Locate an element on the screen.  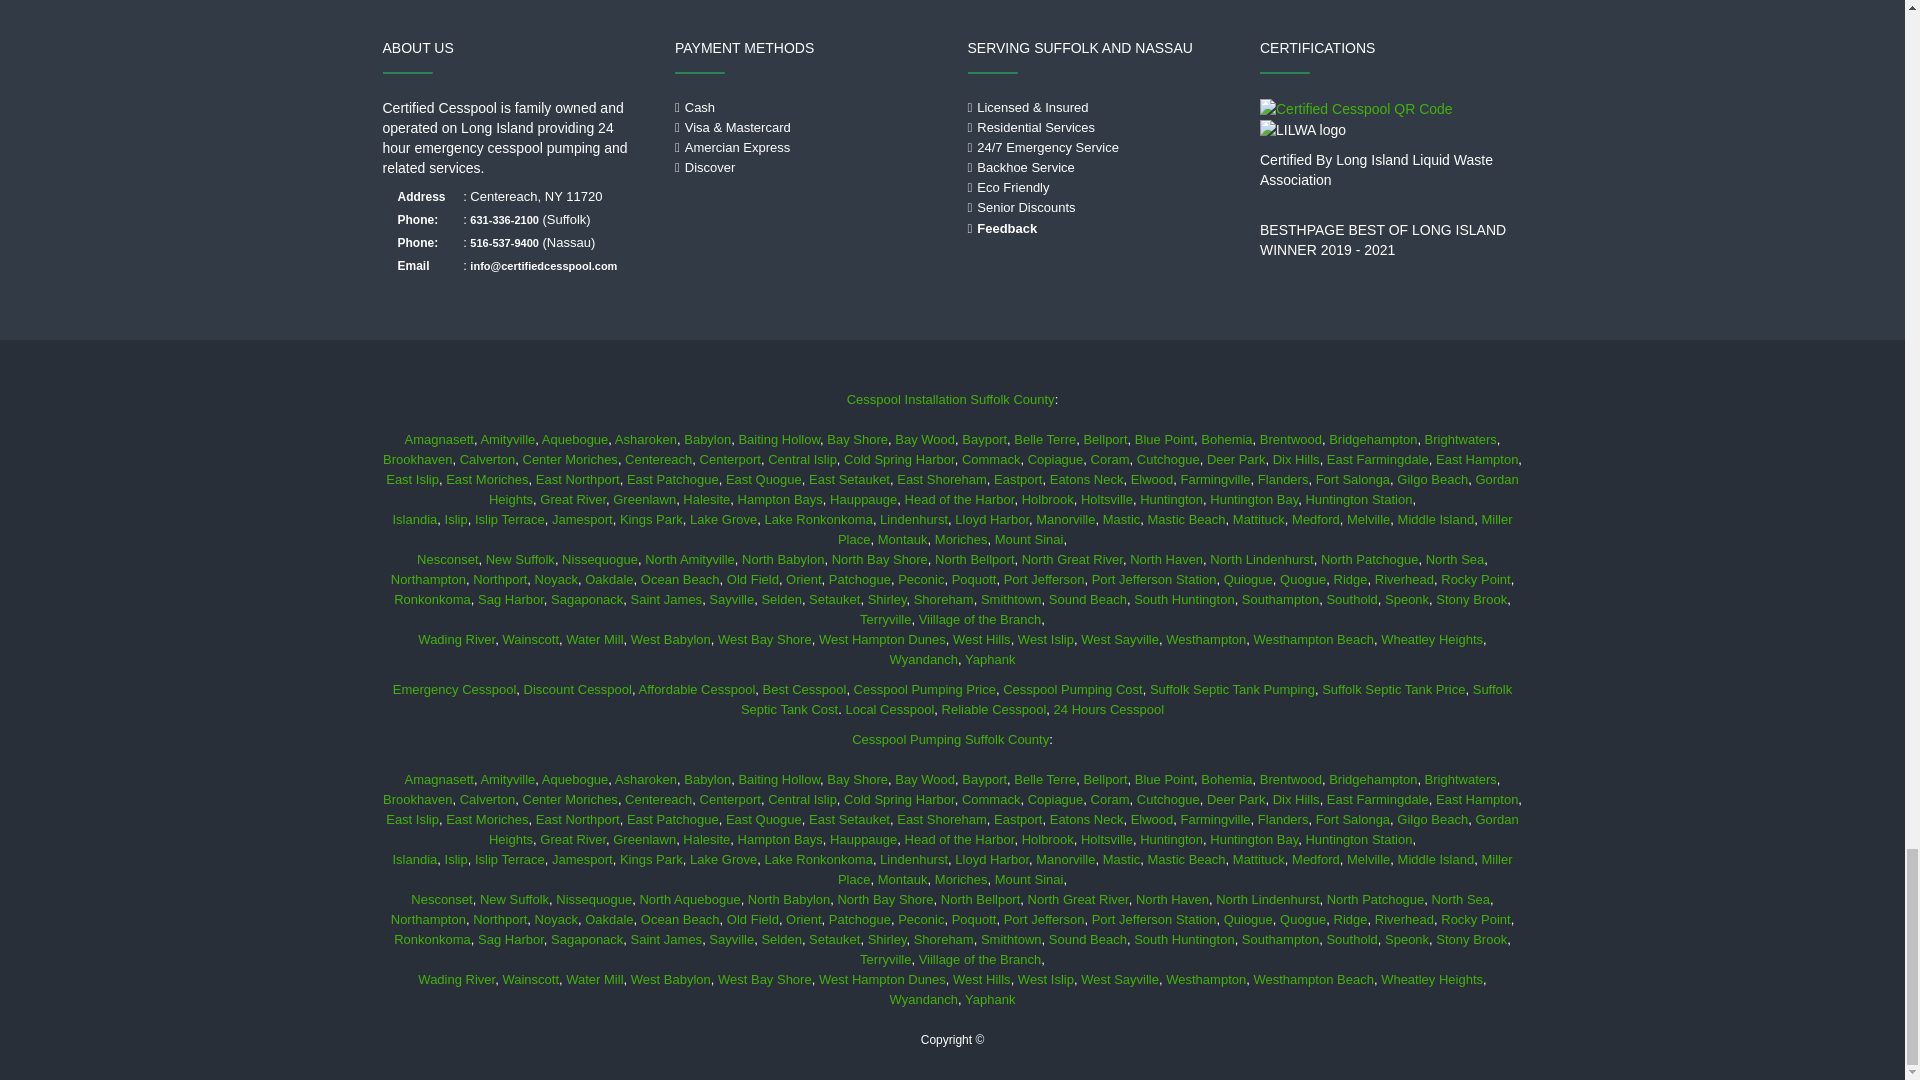
Asharoken is located at coordinates (646, 440).